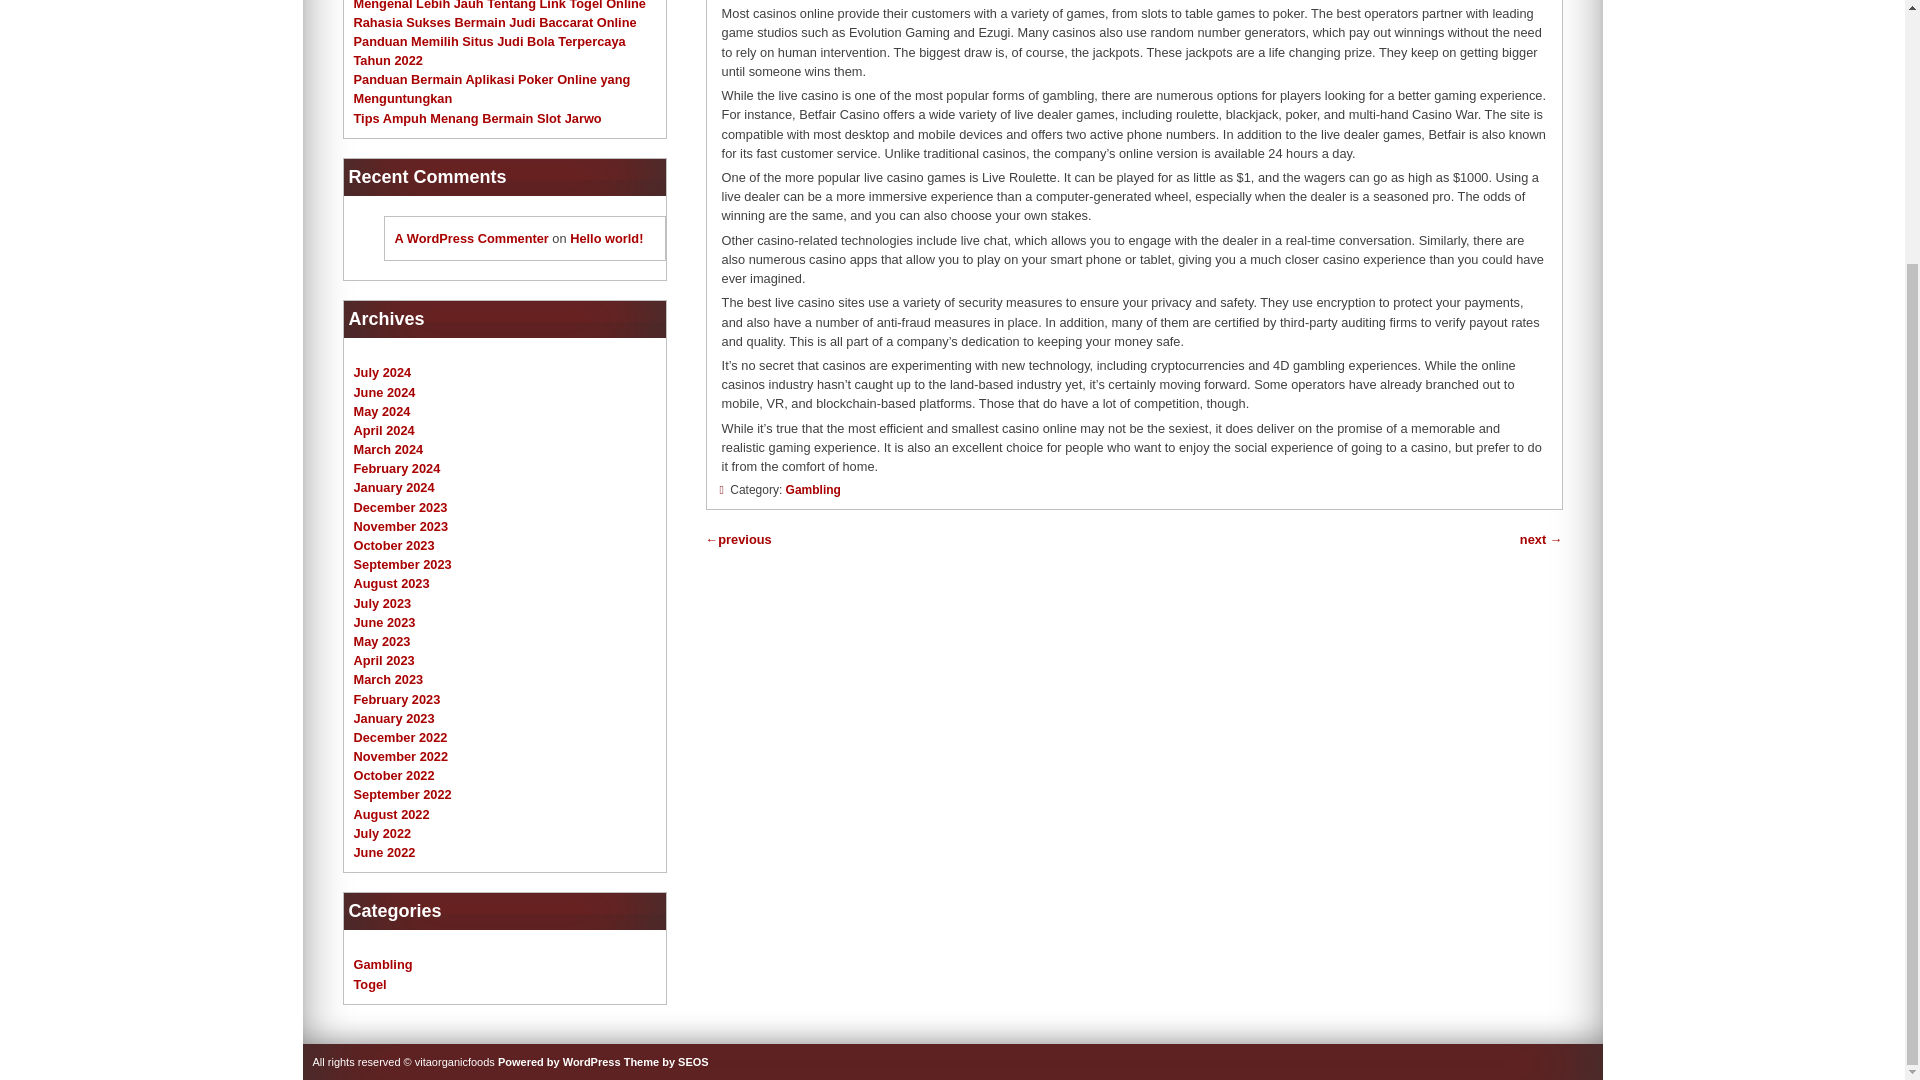 This screenshot has height=1080, width=1920. I want to click on March 2023, so click(388, 678).